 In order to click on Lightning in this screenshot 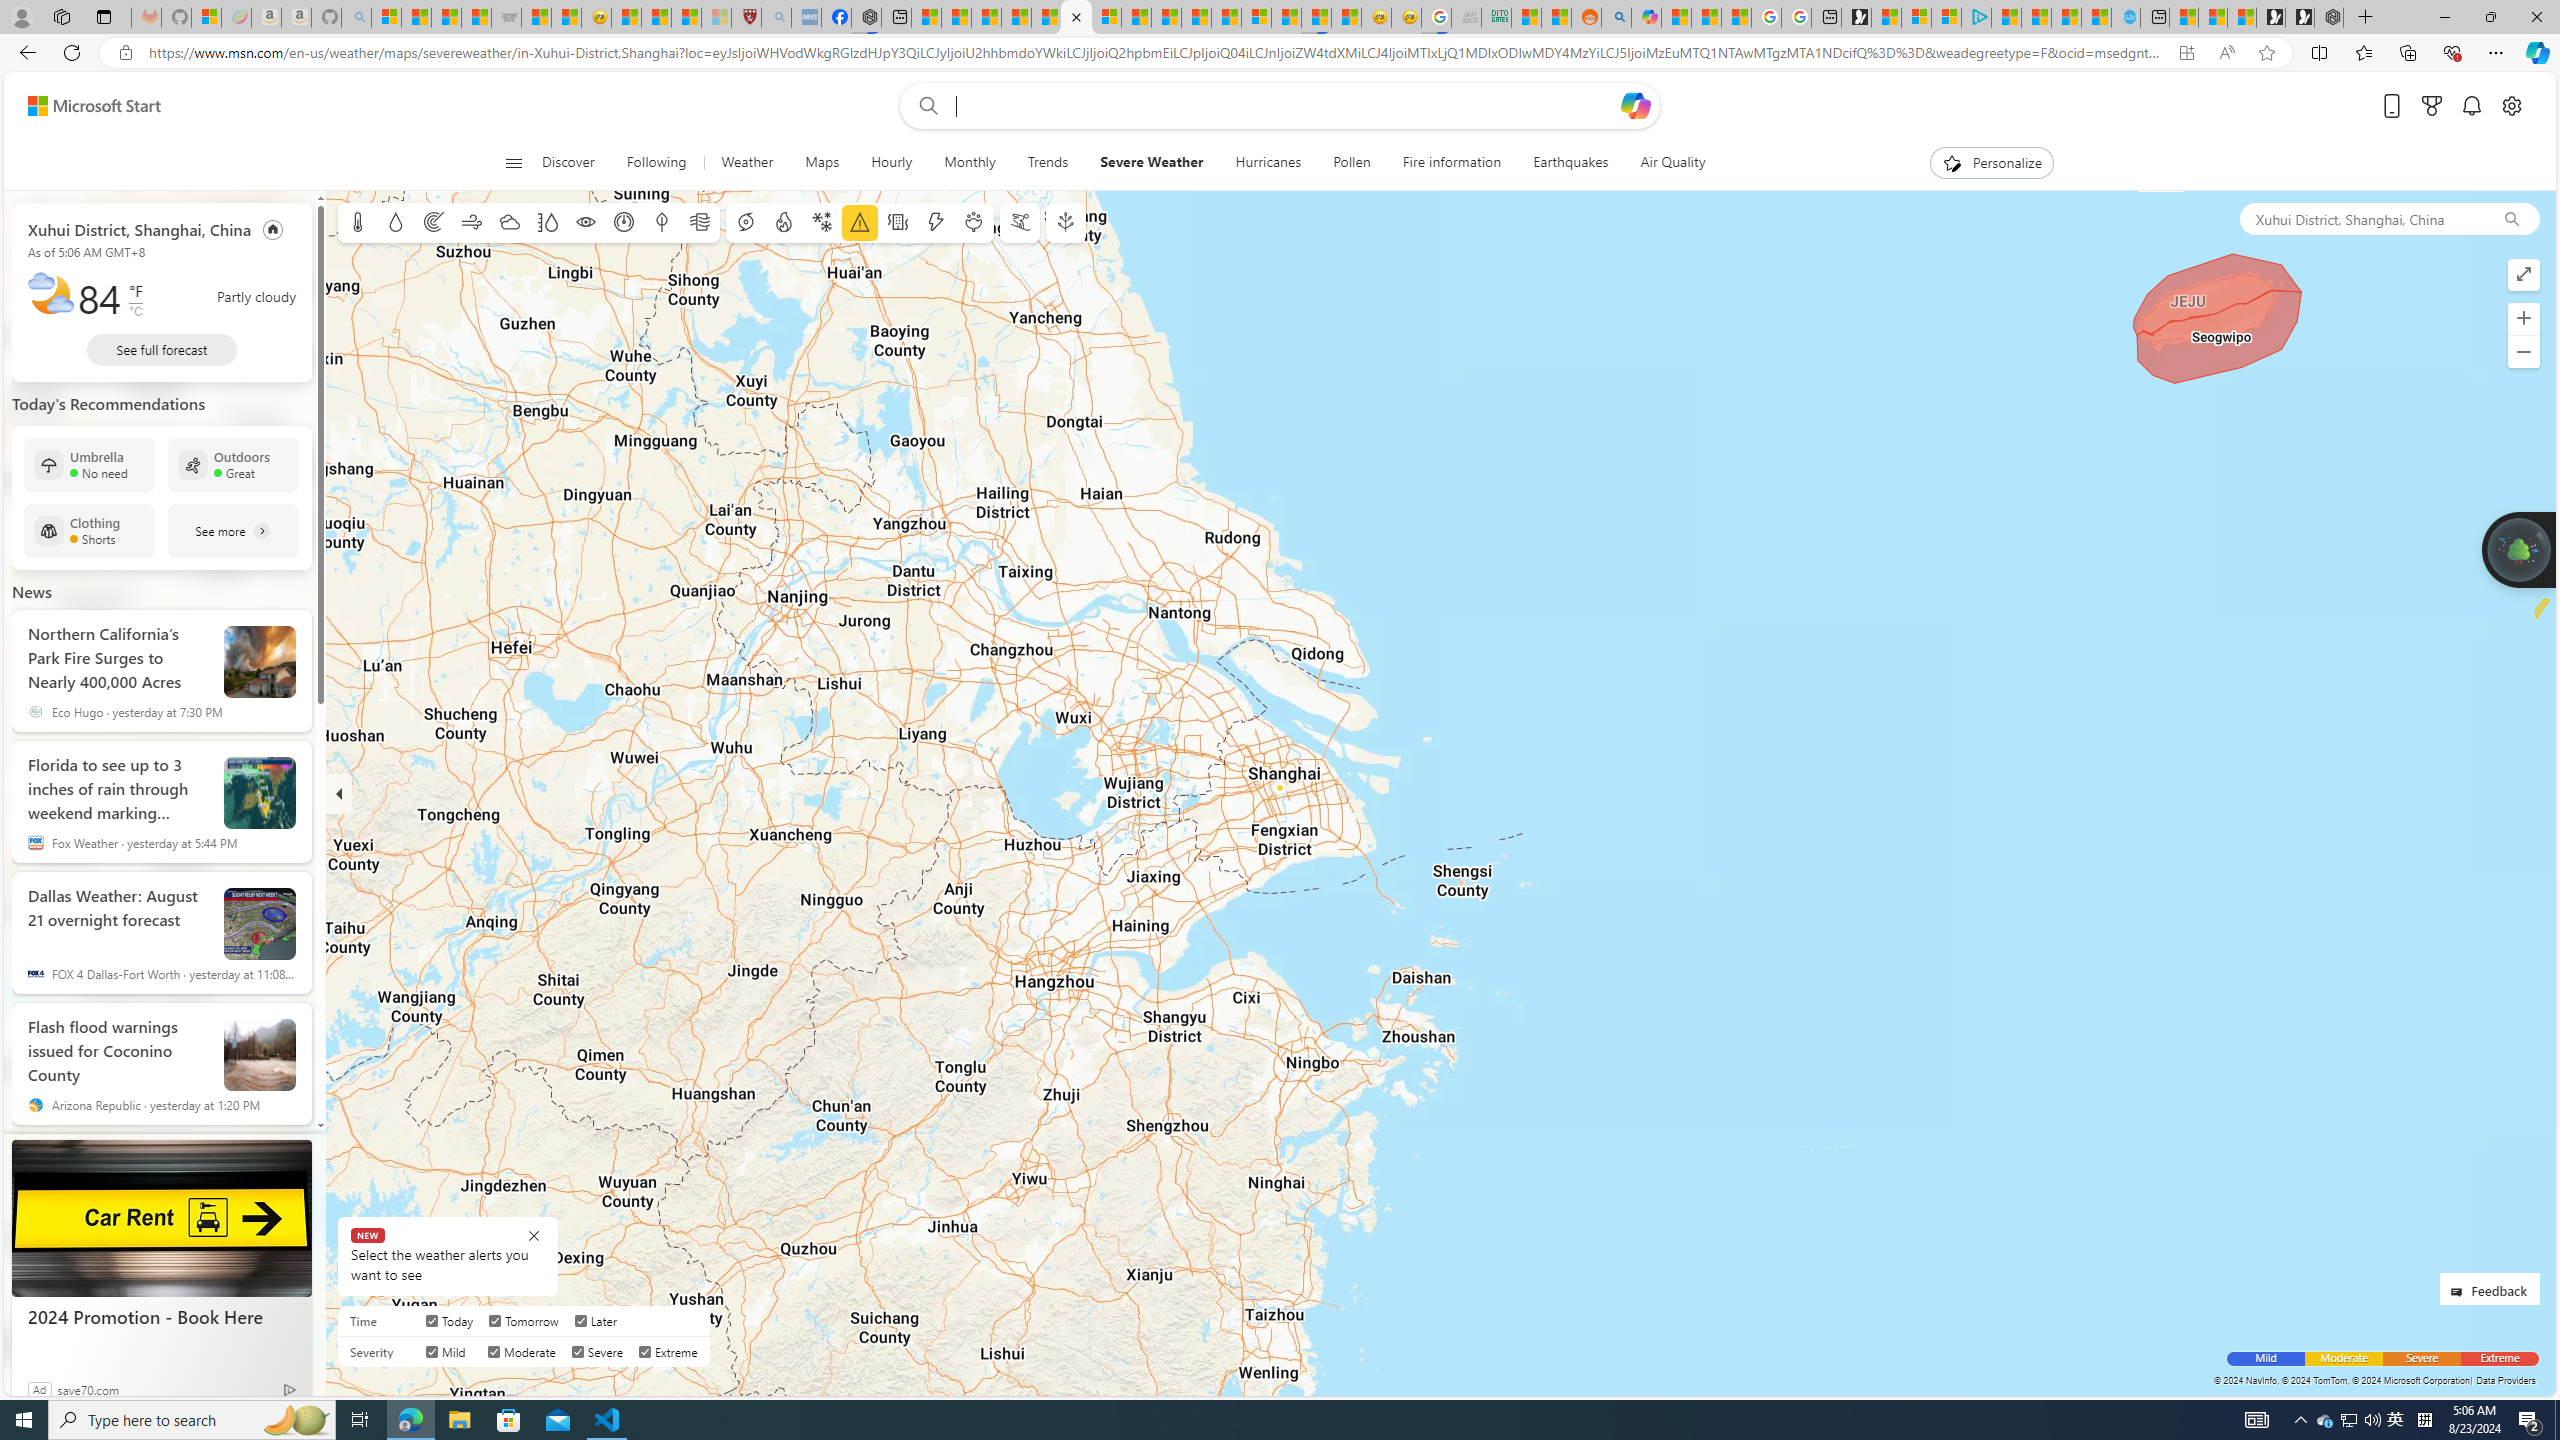, I will do `click(936, 222)`.